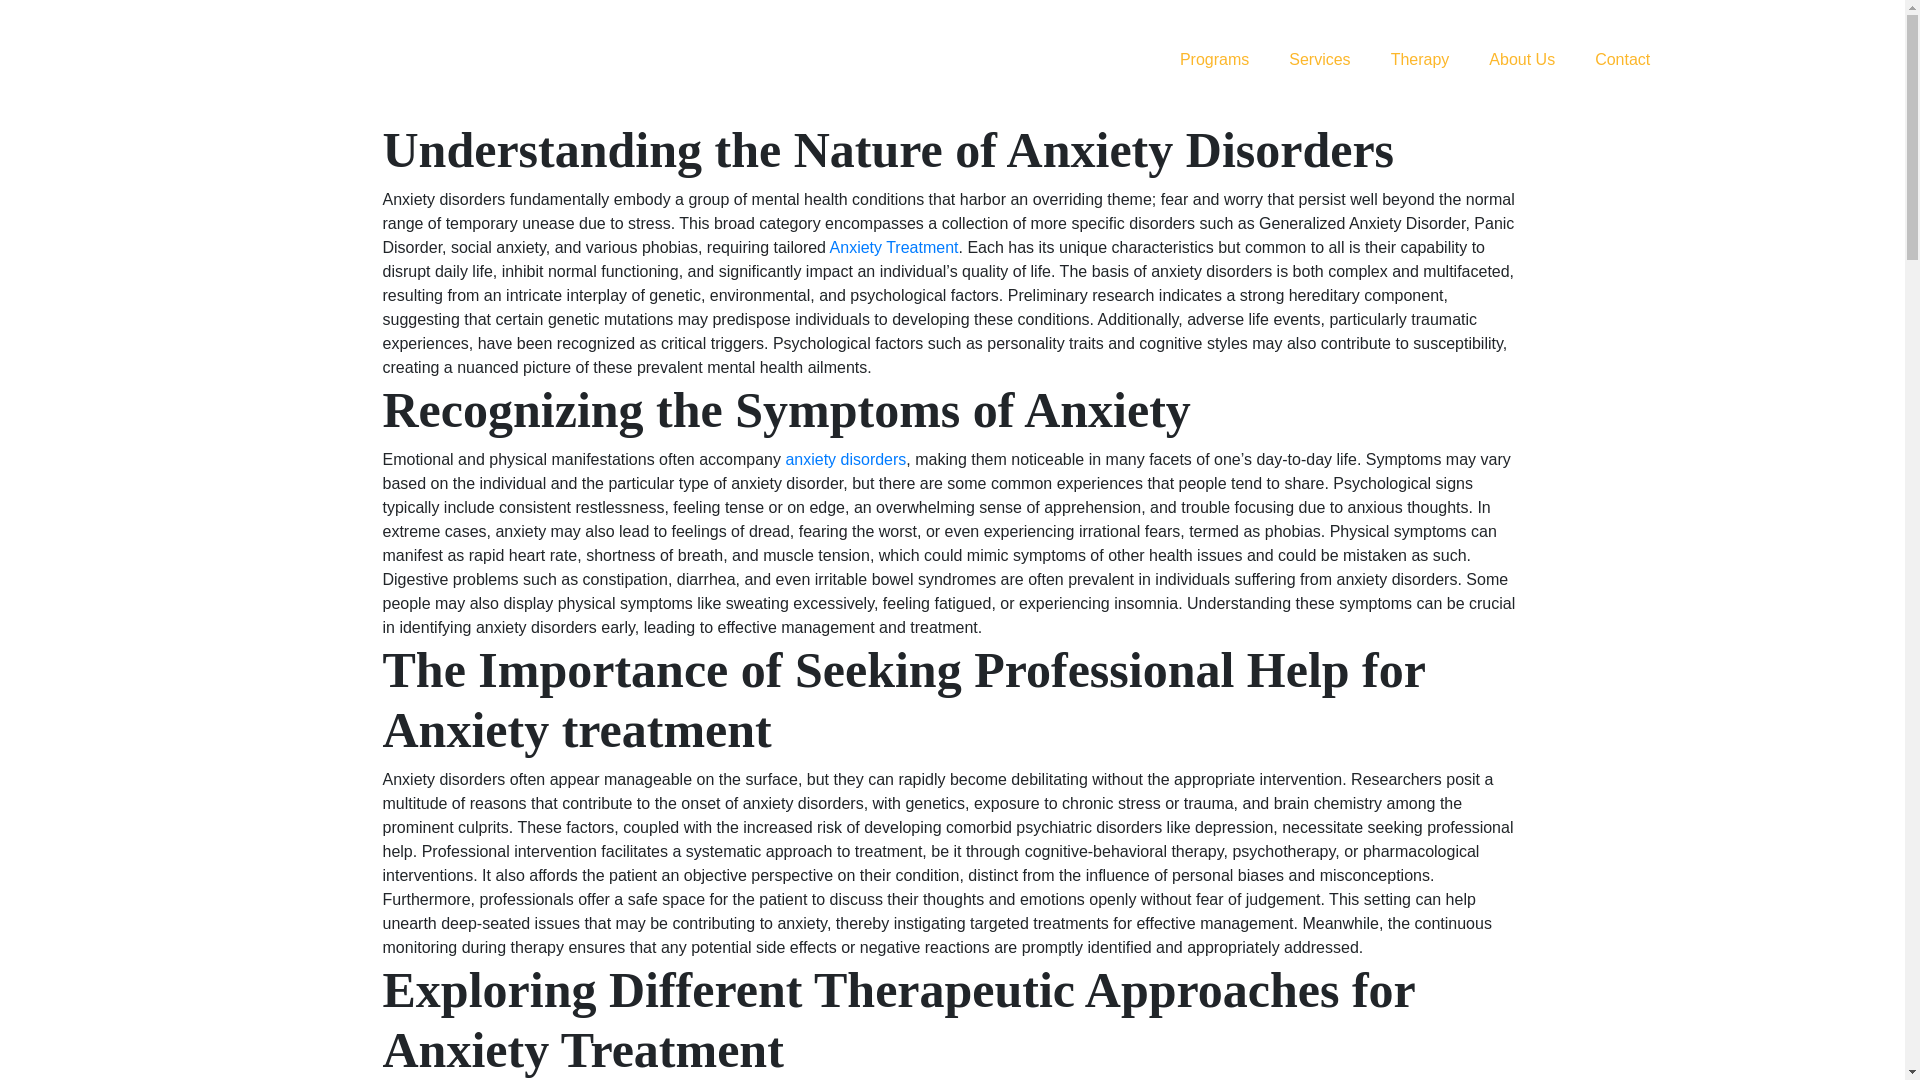  I want to click on 866 485 0905, so click(1782, 60).